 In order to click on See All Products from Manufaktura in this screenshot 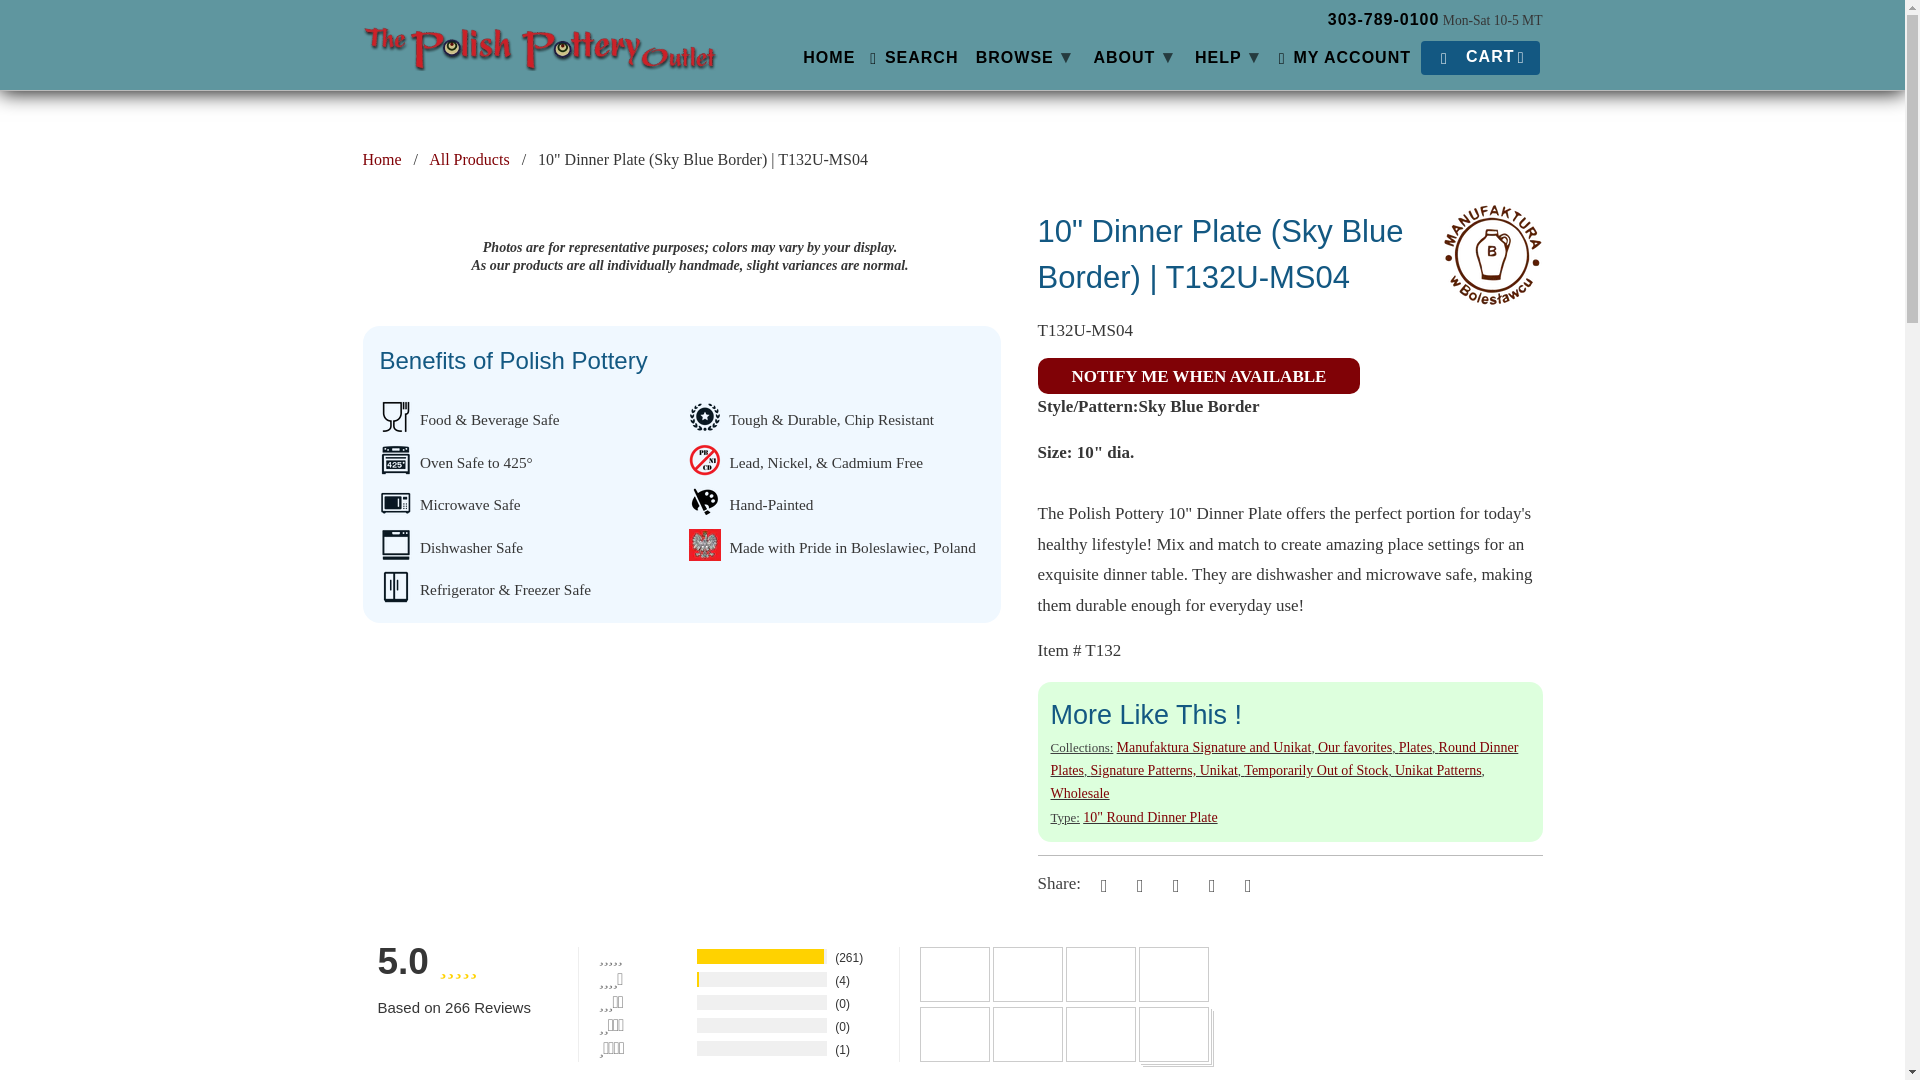, I will do `click(1491, 296)`.